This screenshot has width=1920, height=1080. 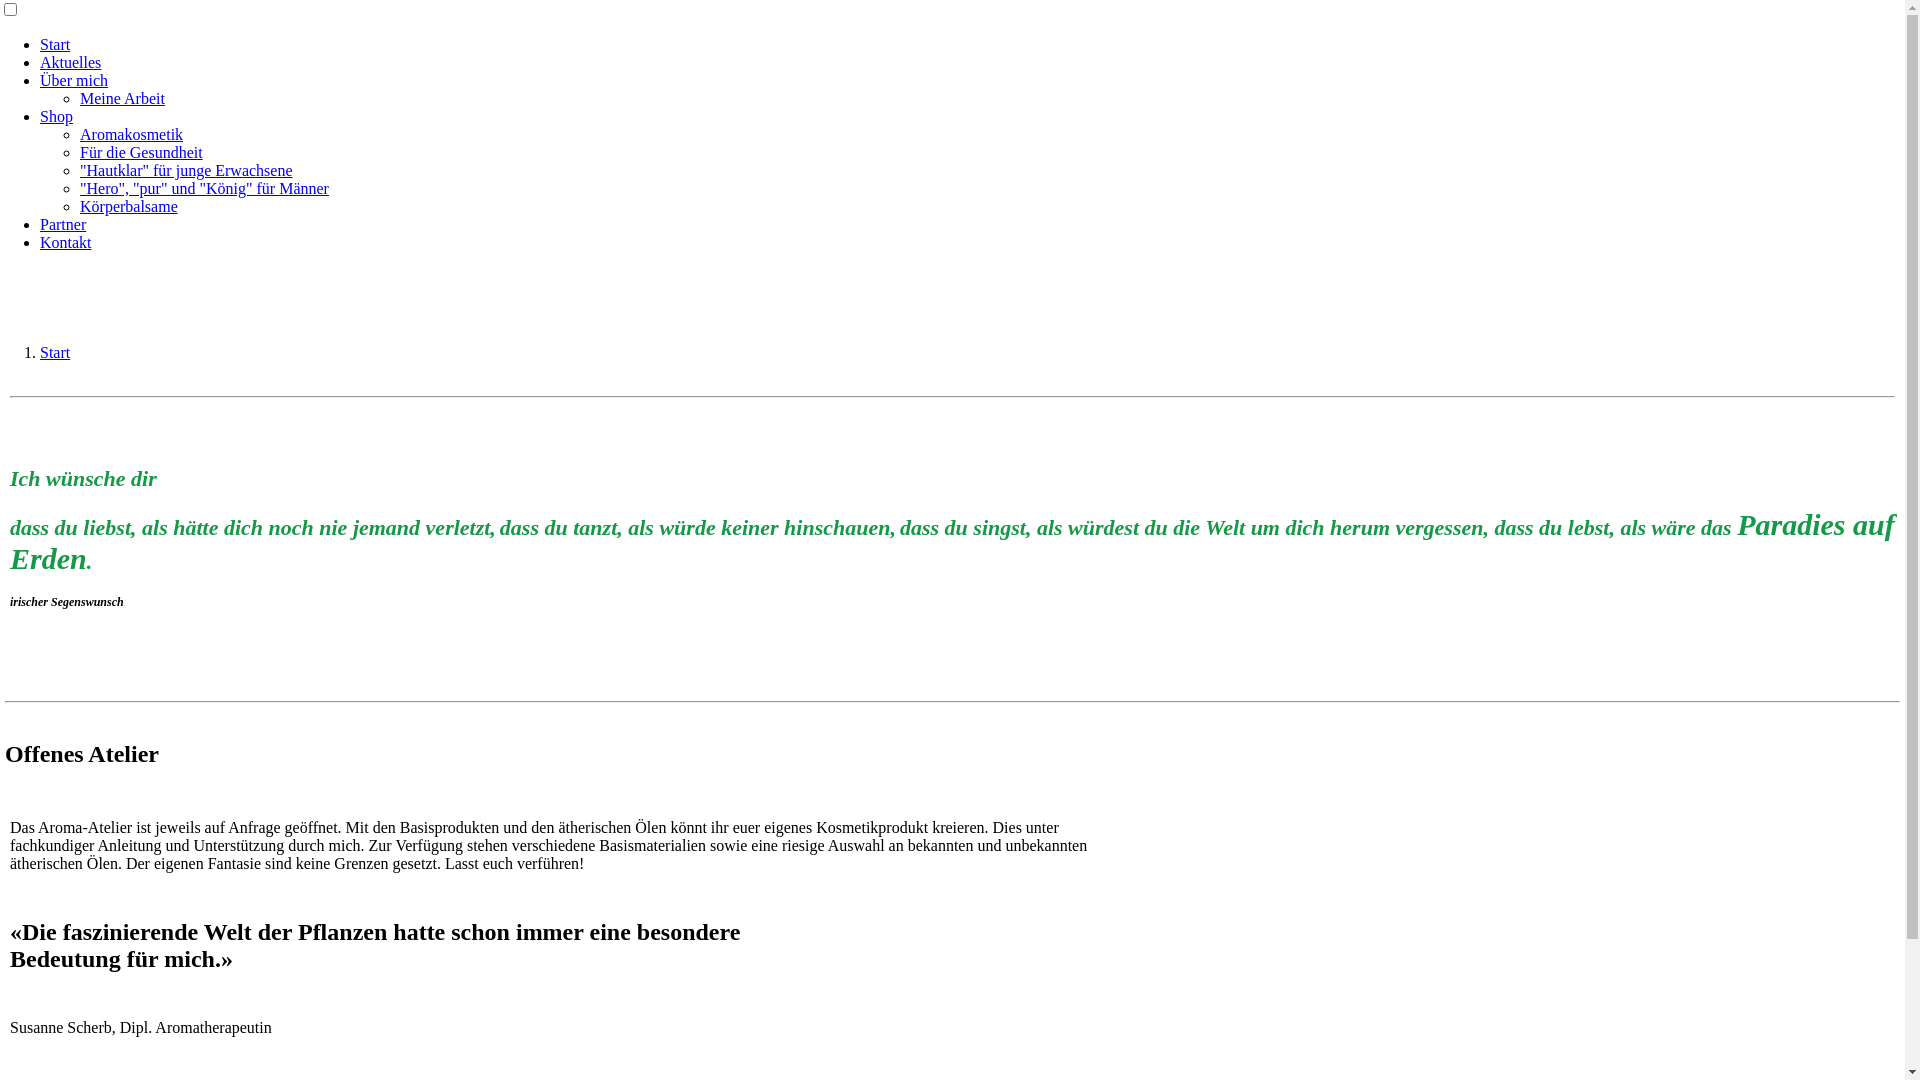 I want to click on Shop, so click(x=56, y=116).